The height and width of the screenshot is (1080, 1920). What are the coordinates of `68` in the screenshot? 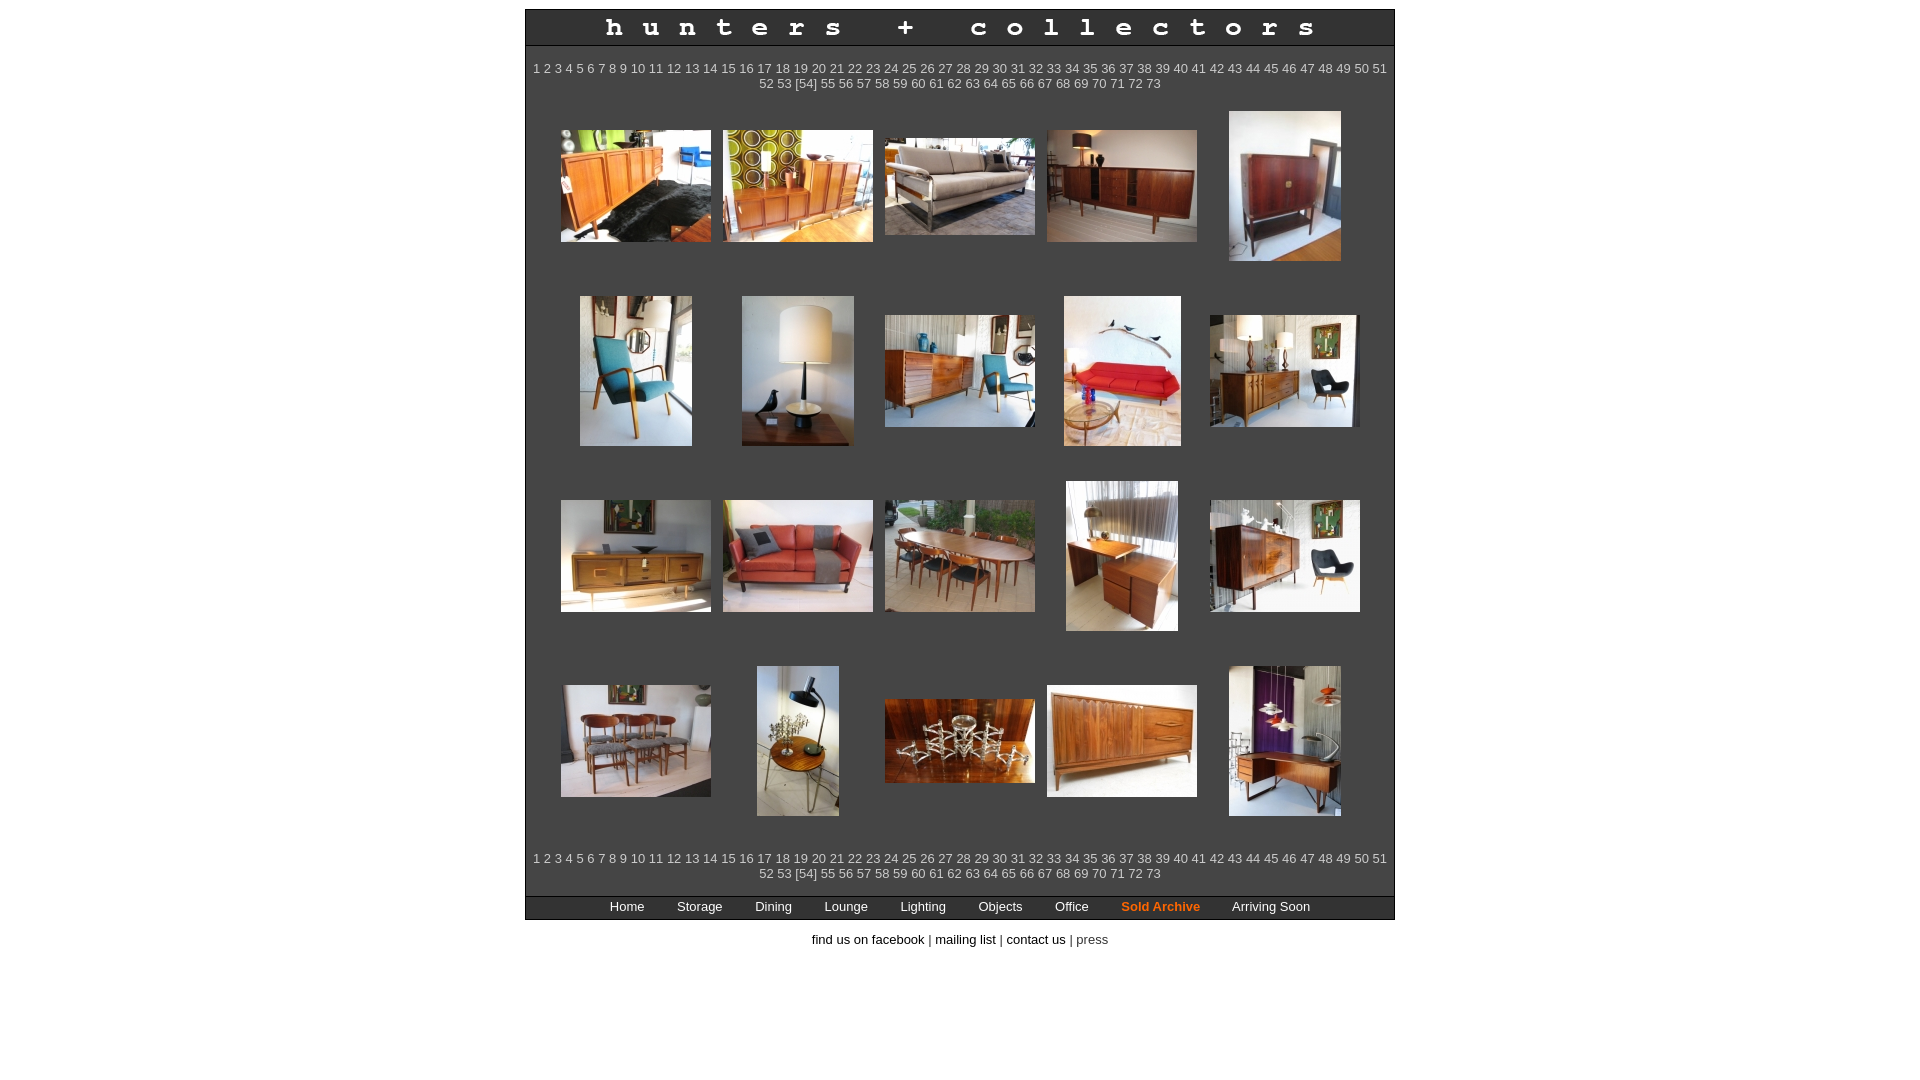 It's located at (1063, 874).